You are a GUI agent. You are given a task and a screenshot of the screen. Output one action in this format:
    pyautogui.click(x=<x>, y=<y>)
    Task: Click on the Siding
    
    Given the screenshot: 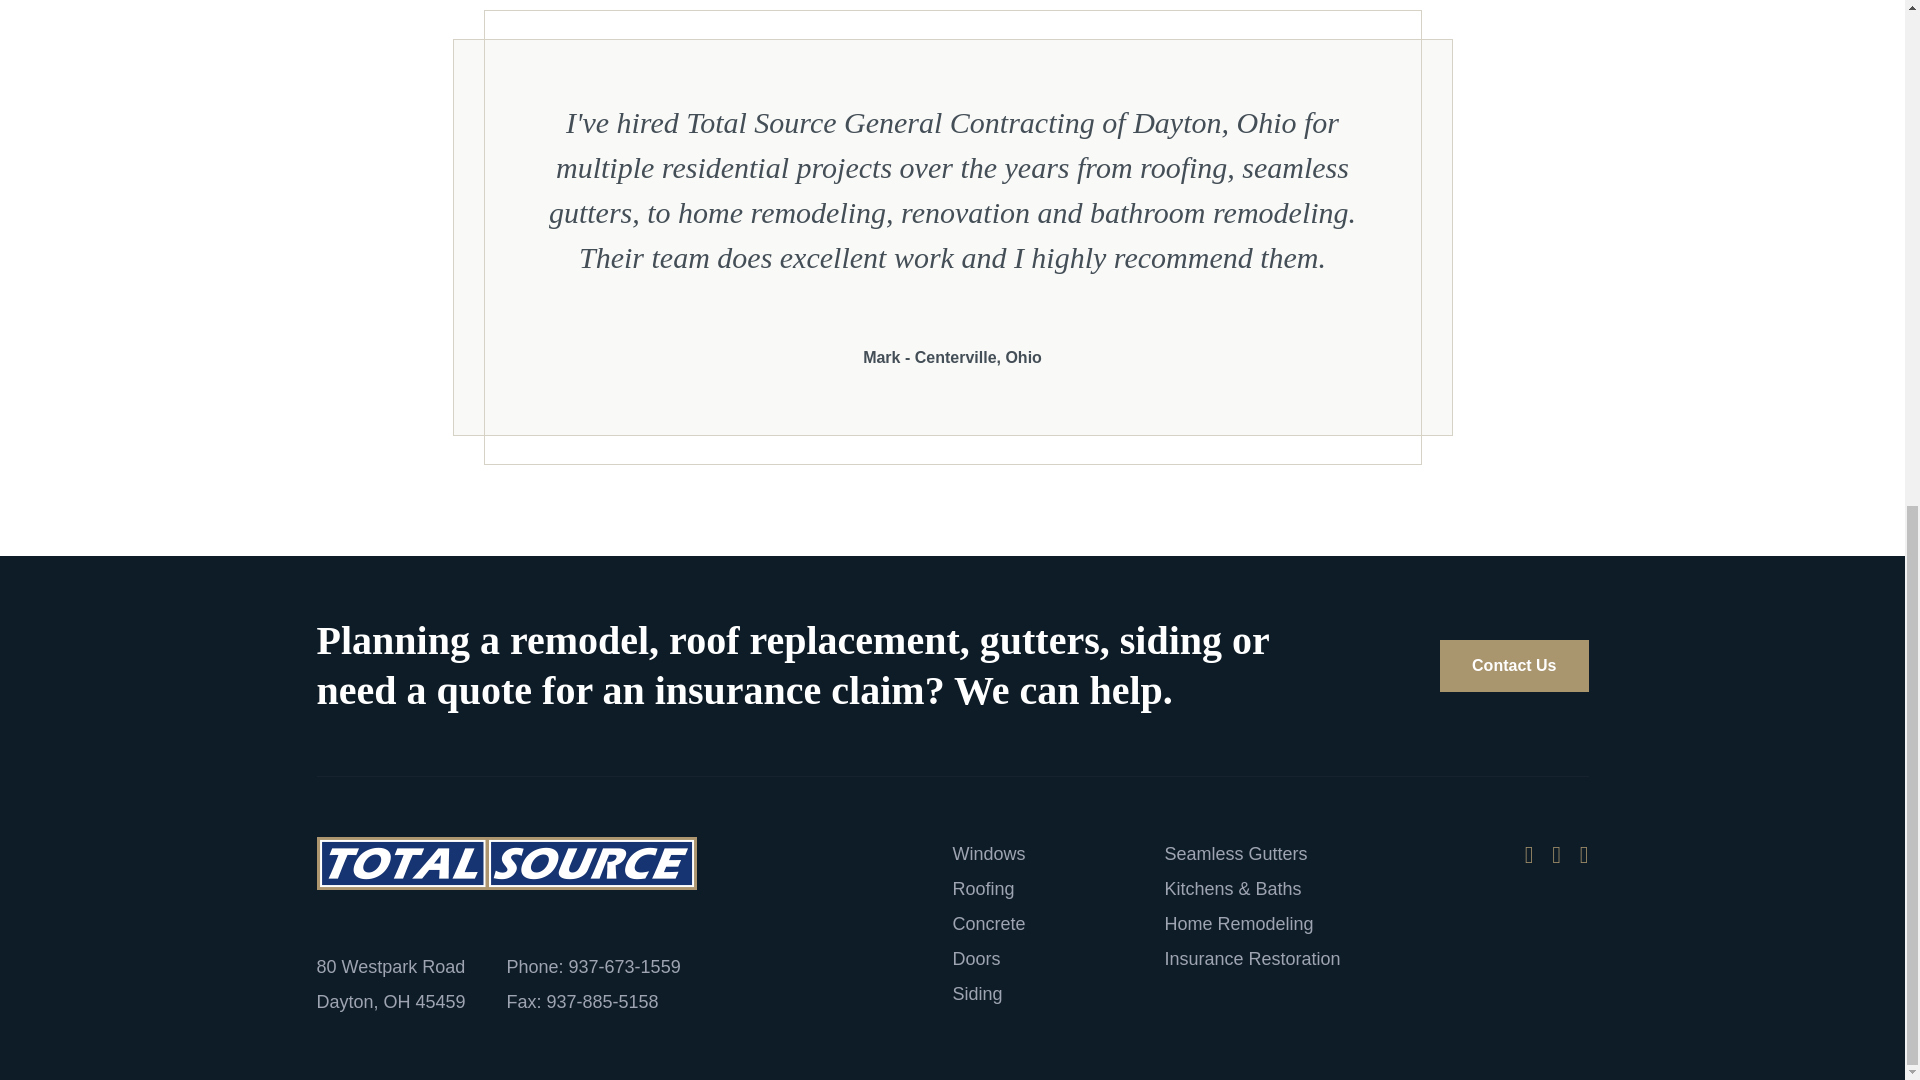 What is the action you would take?
    pyautogui.click(x=977, y=994)
    